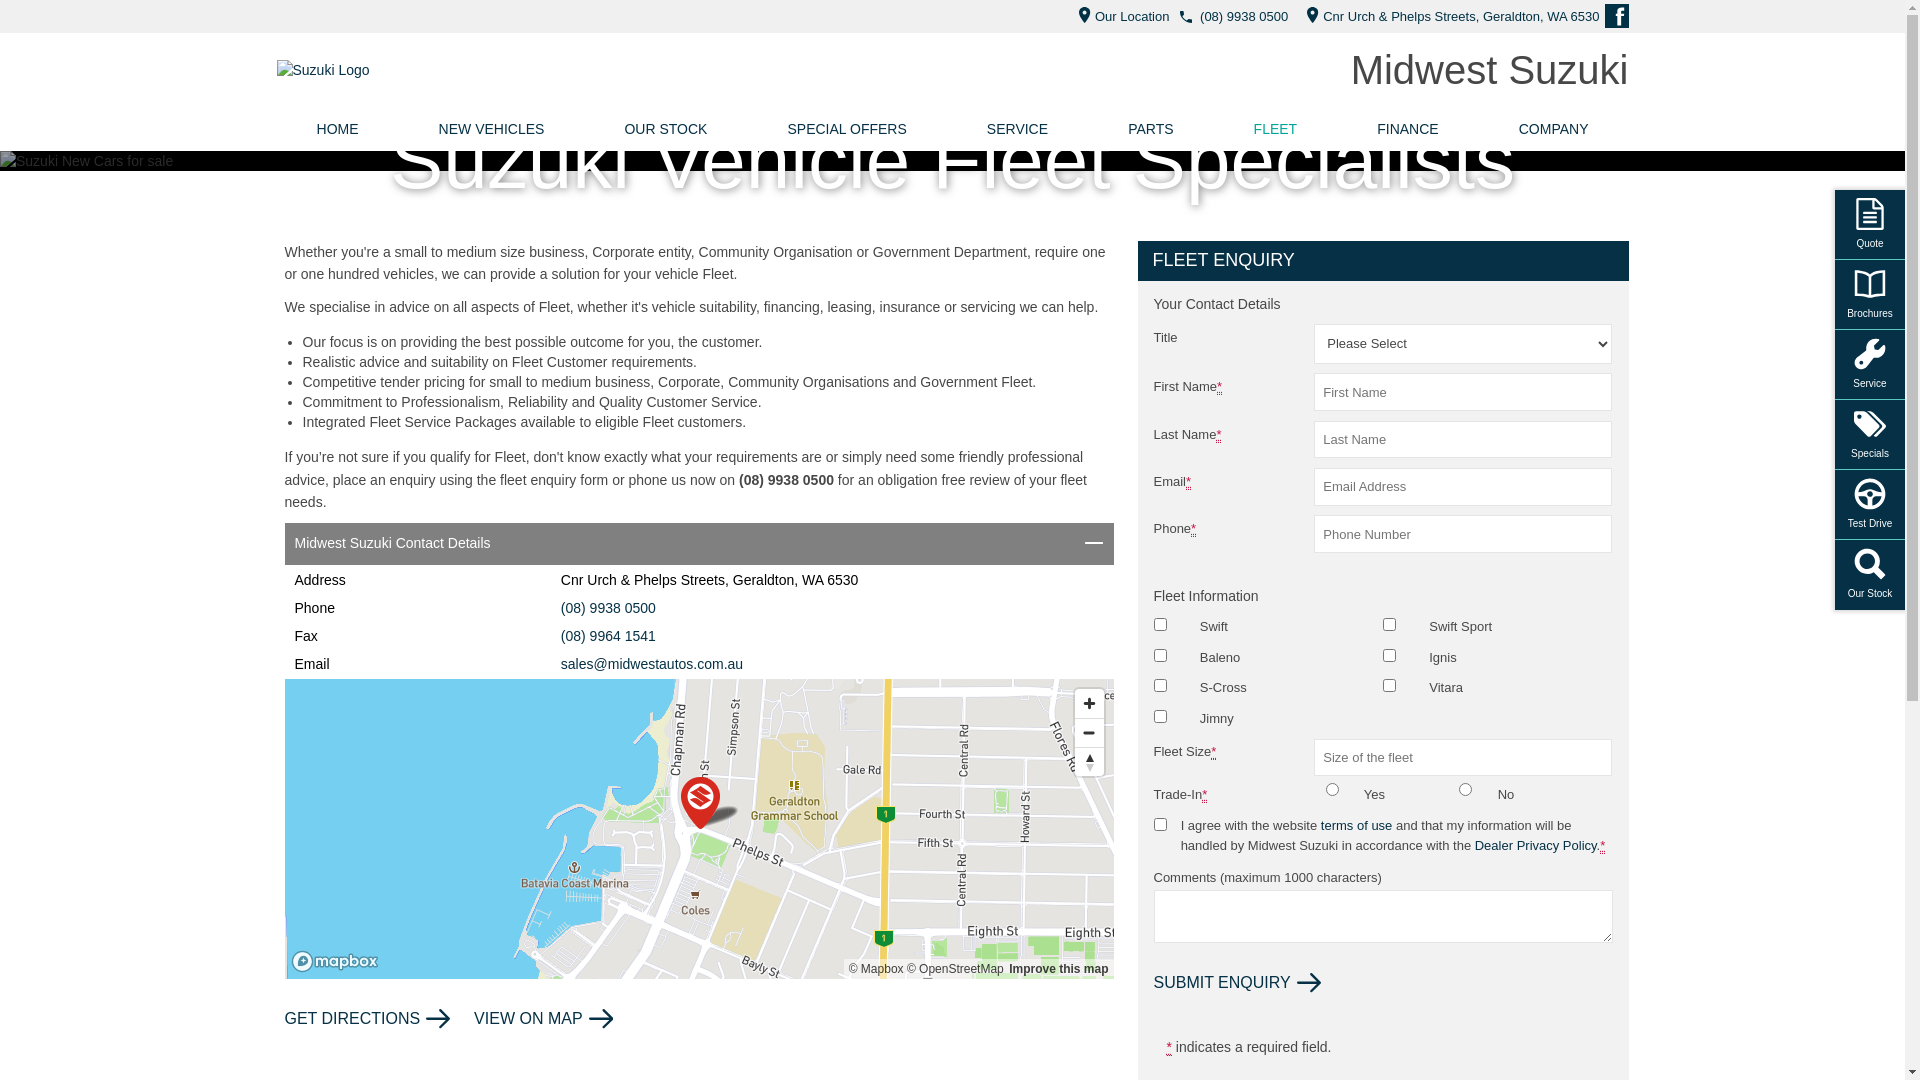 The width and height of the screenshot is (1920, 1080). Describe the element at coordinates (1088, 762) in the screenshot. I see `Reset bearing to north` at that location.